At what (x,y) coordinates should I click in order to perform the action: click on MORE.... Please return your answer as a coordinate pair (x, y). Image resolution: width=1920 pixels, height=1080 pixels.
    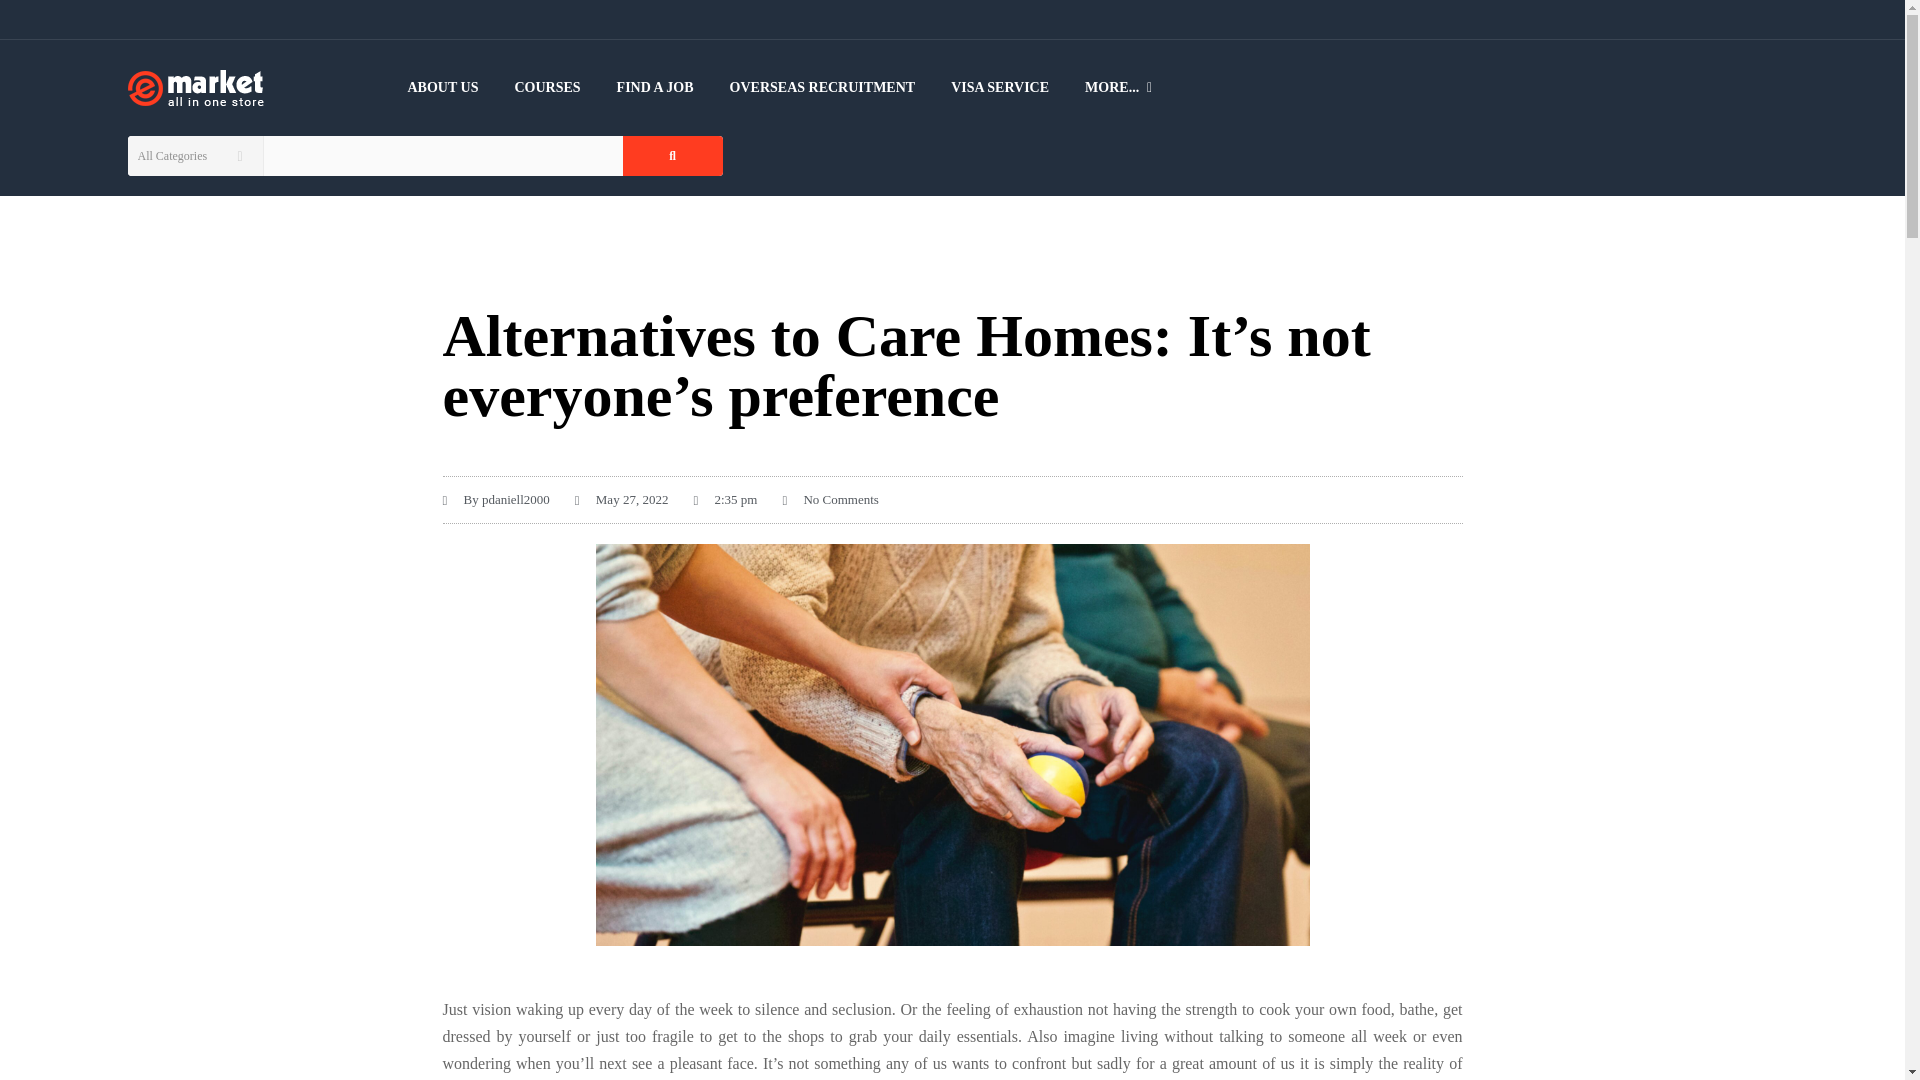
    Looking at the image, I should click on (1112, 88).